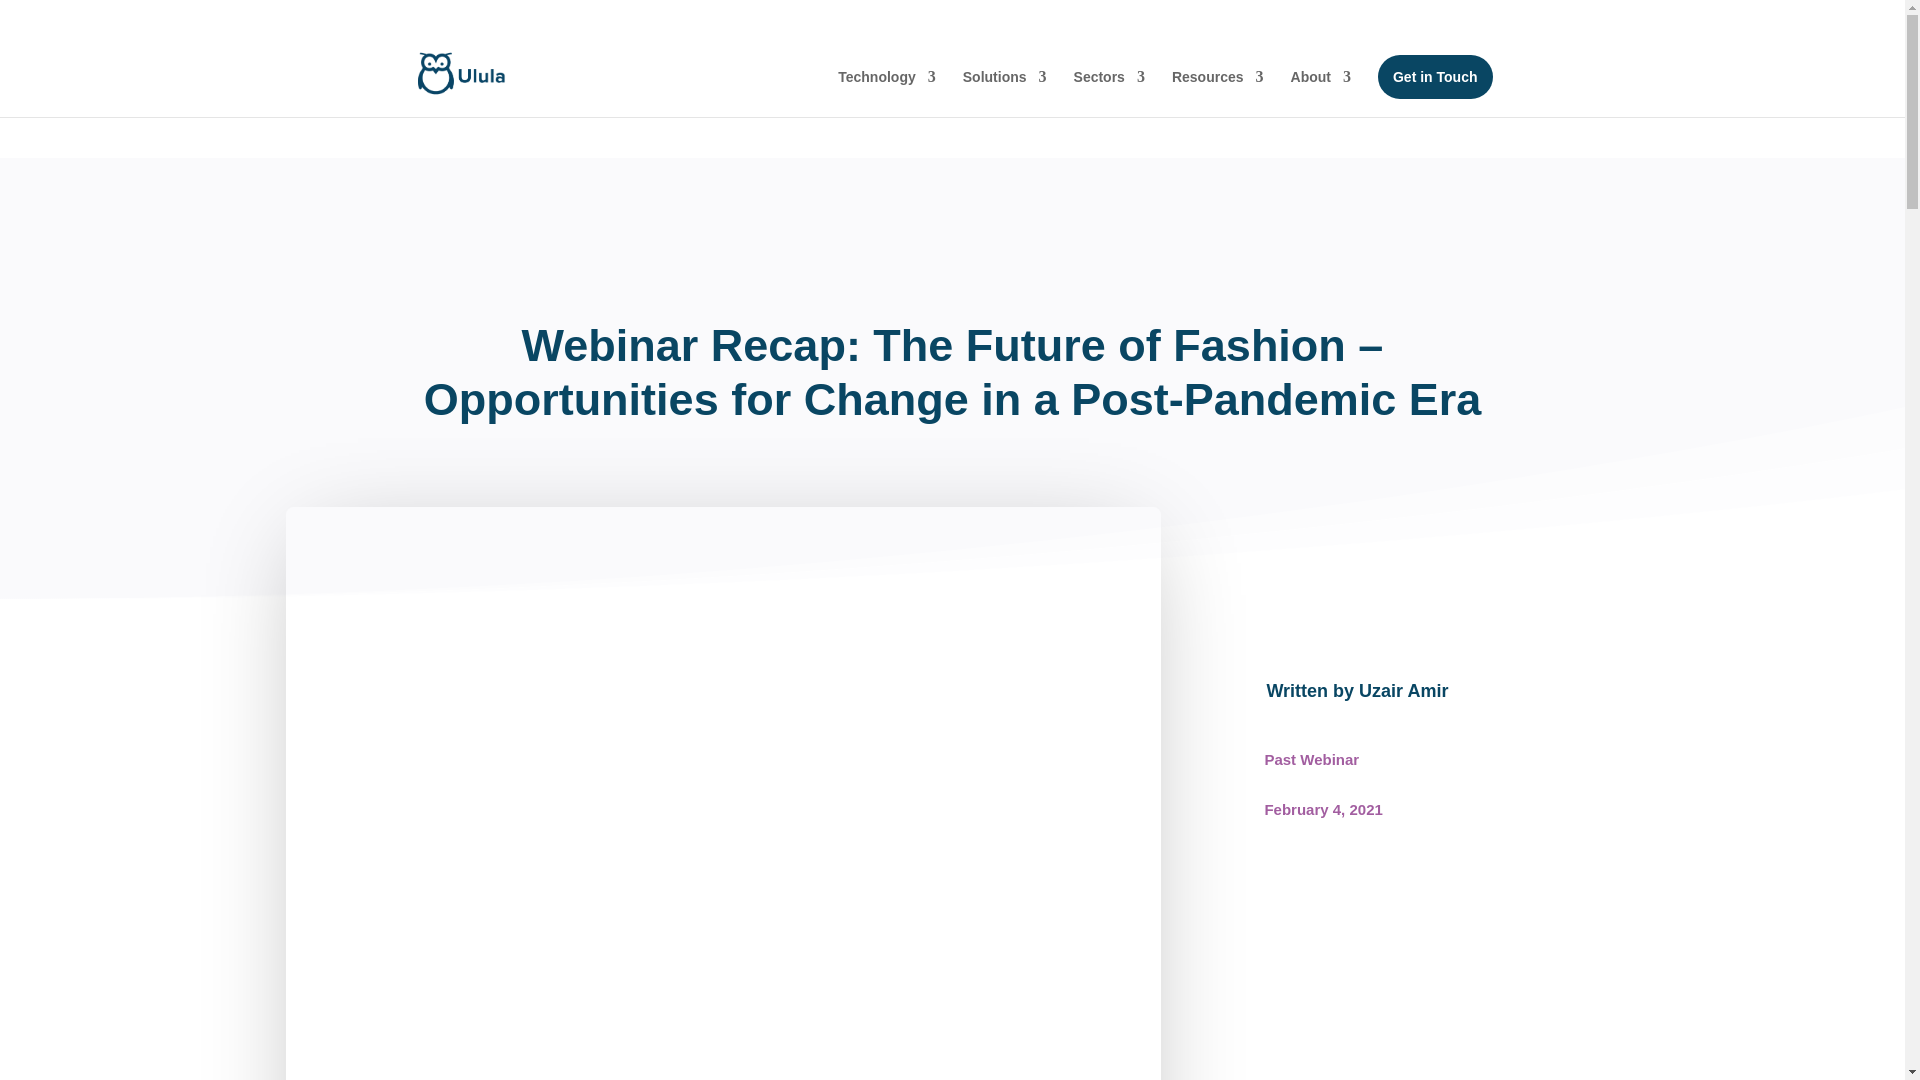 The height and width of the screenshot is (1080, 1920). What do you see at coordinates (1004, 93) in the screenshot?
I see `Solutions` at bounding box center [1004, 93].